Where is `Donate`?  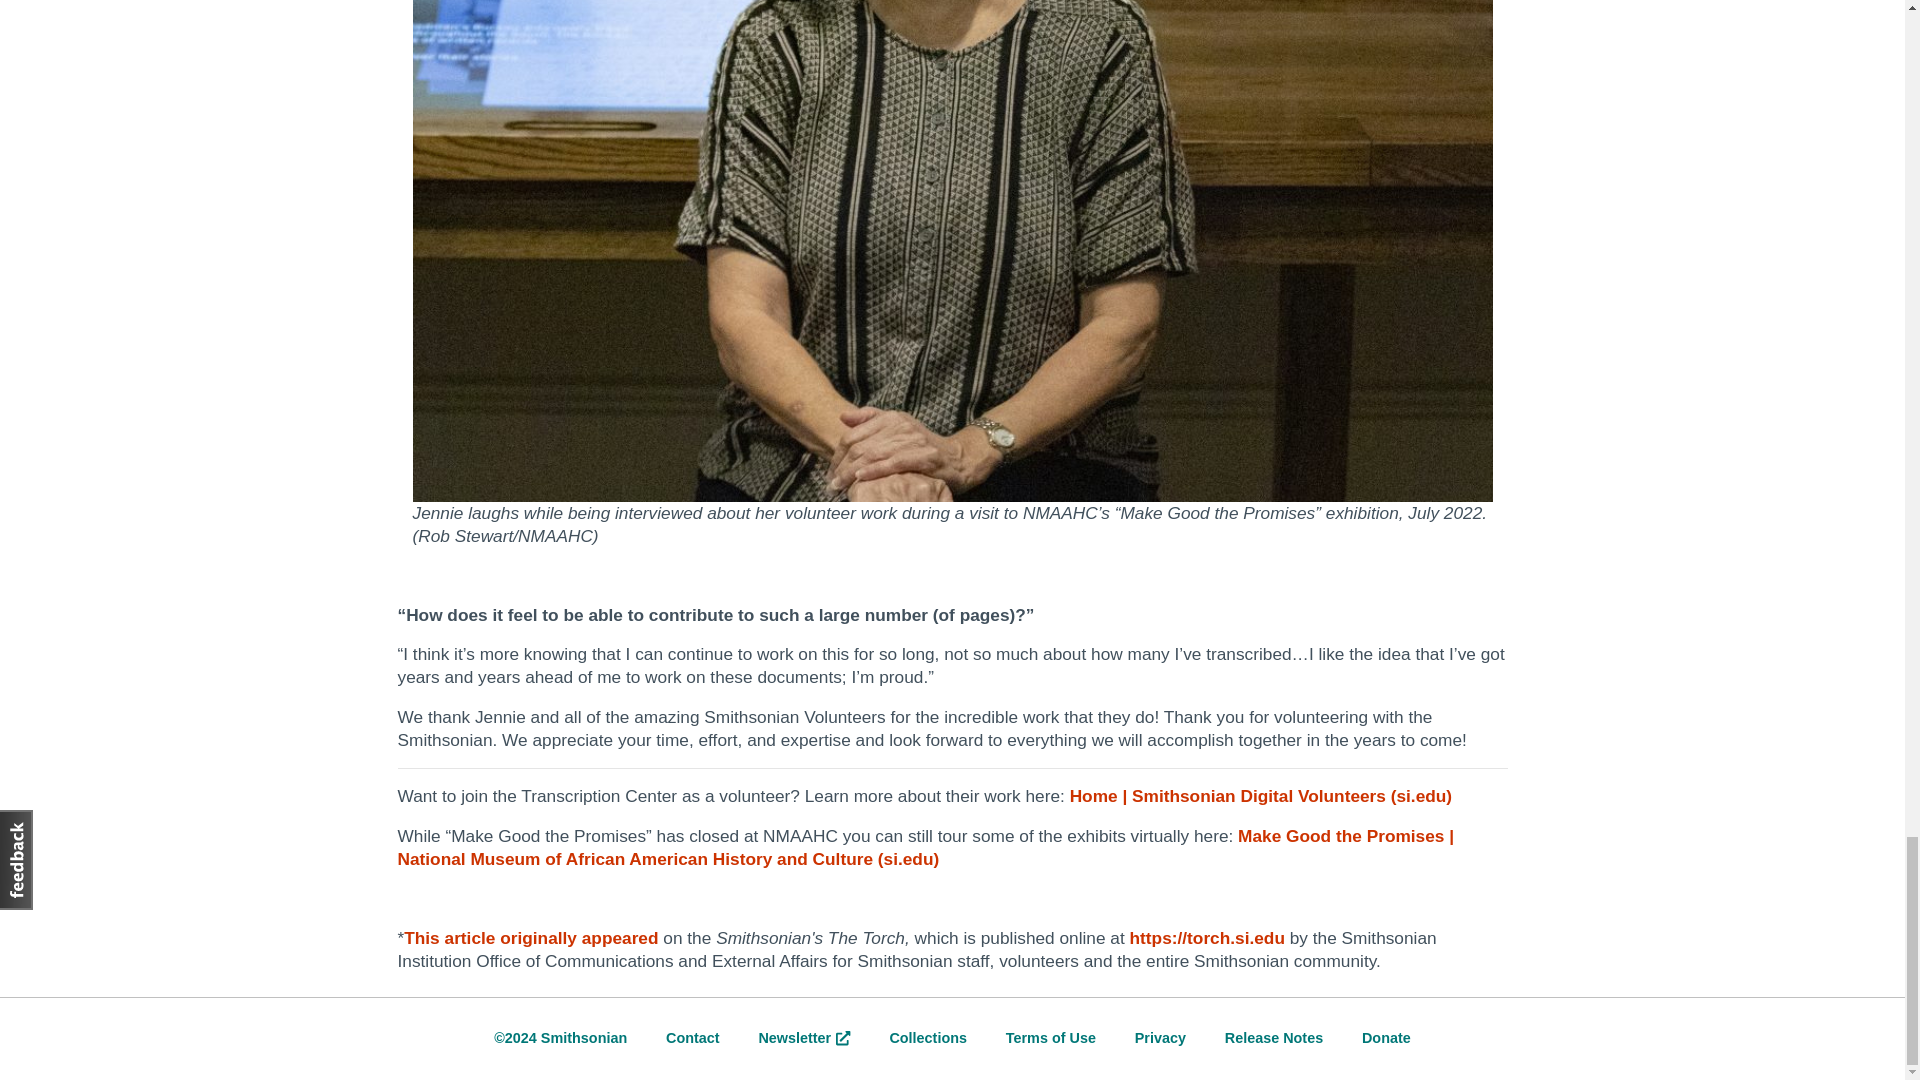
Donate is located at coordinates (1386, 1038).